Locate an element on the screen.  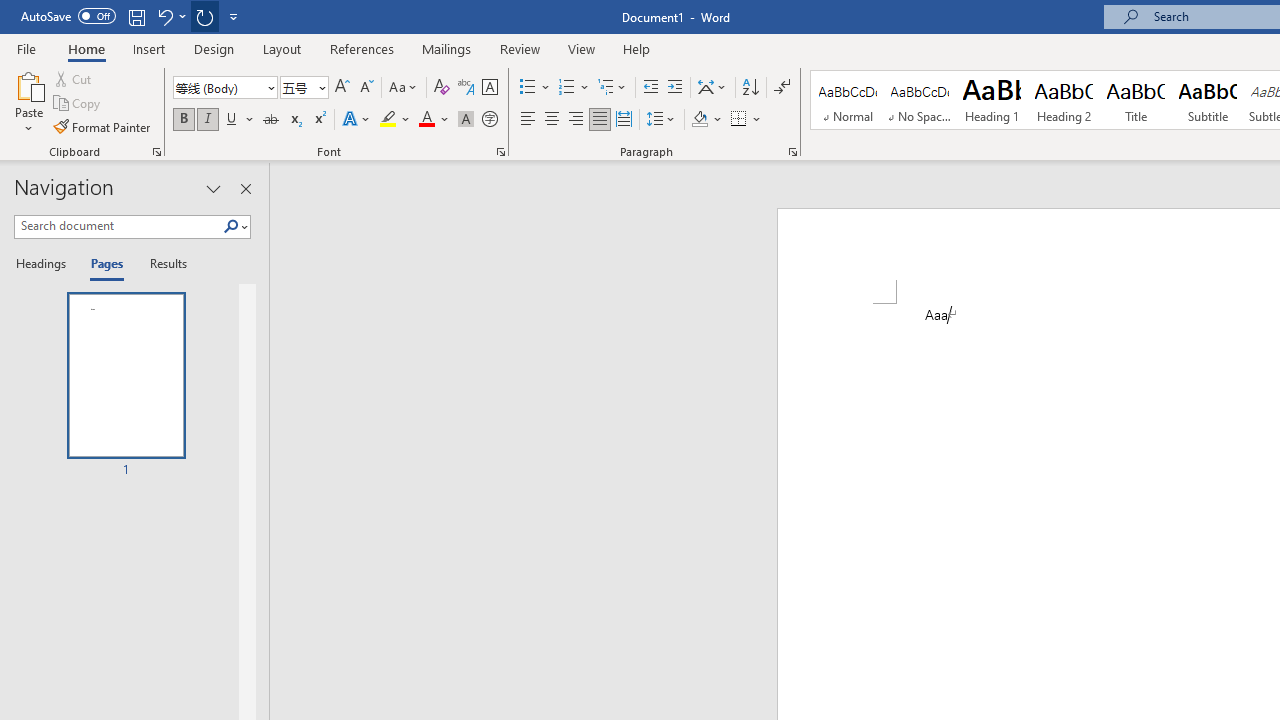
Bullets is located at coordinates (528, 88).